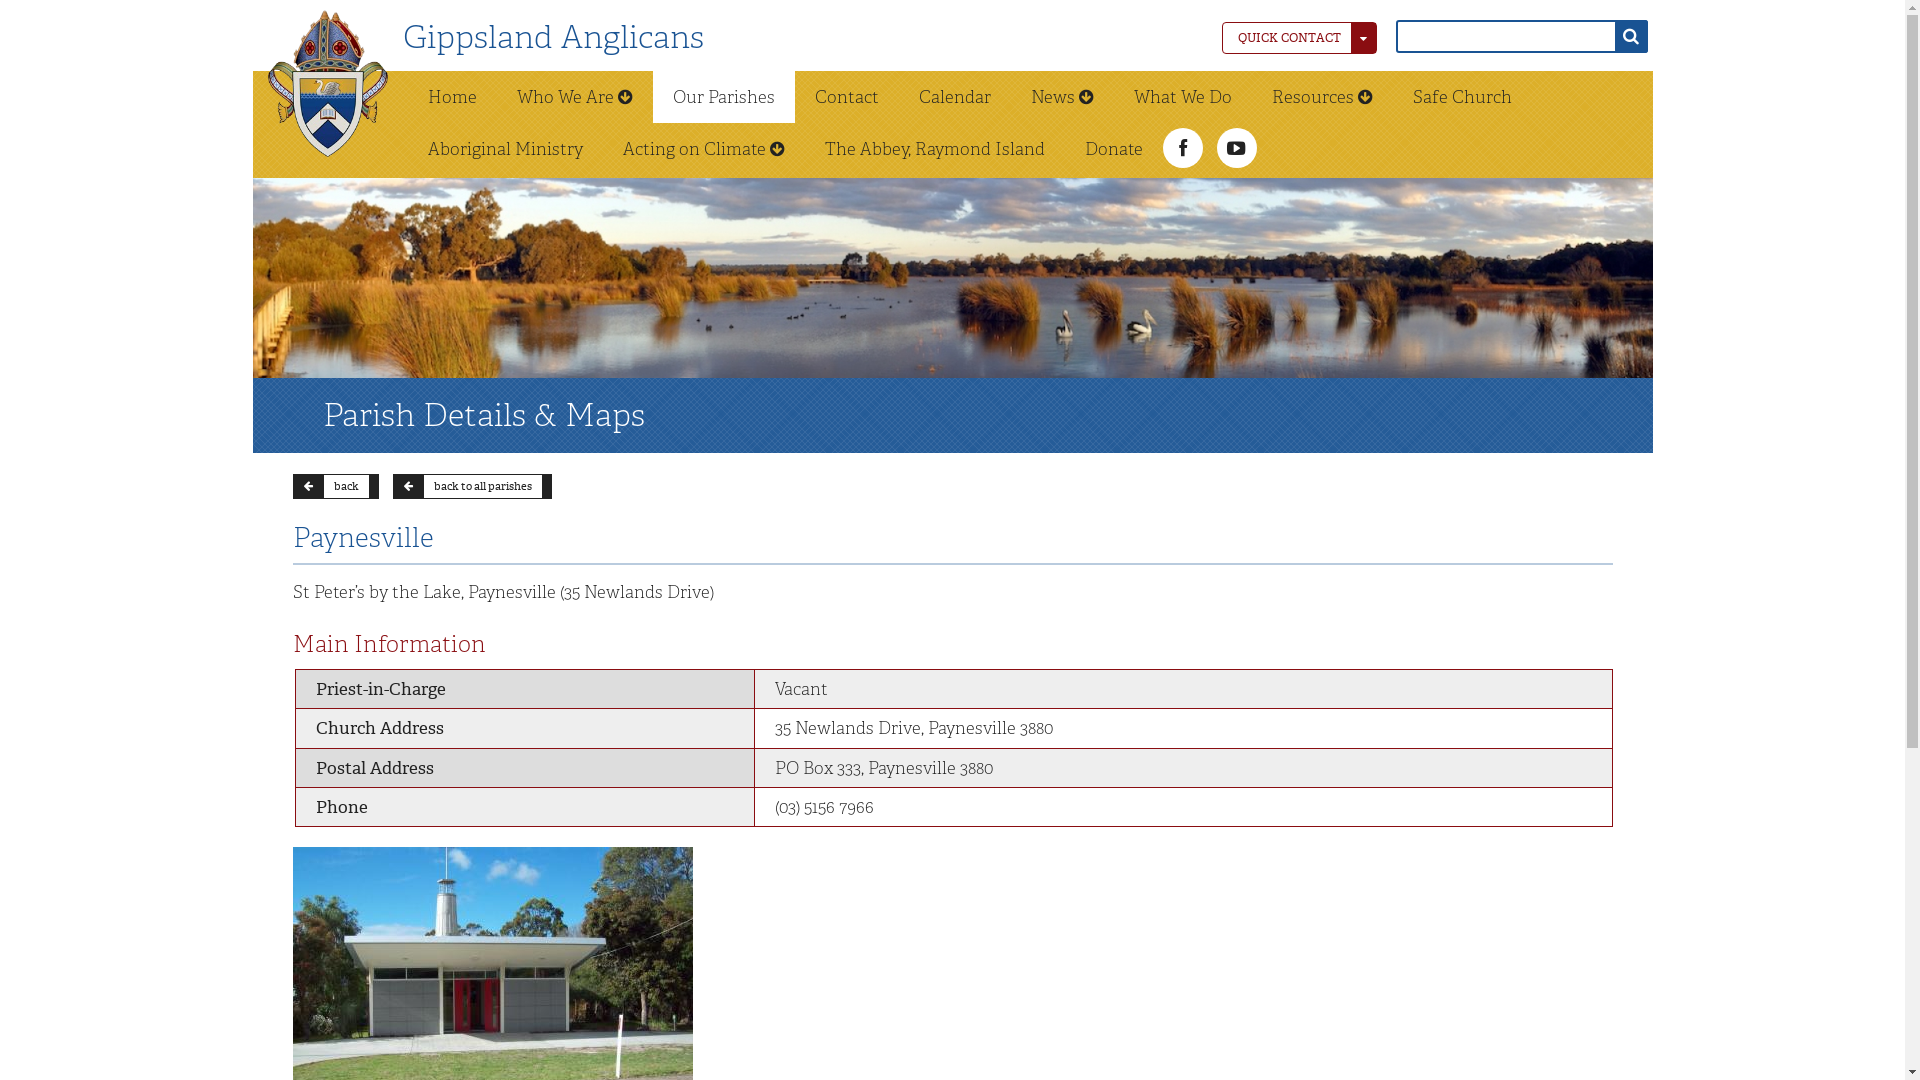  What do you see at coordinates (723, 97) in the screenshot?
I see `Our Parishes` at bounding box center [723, 97].